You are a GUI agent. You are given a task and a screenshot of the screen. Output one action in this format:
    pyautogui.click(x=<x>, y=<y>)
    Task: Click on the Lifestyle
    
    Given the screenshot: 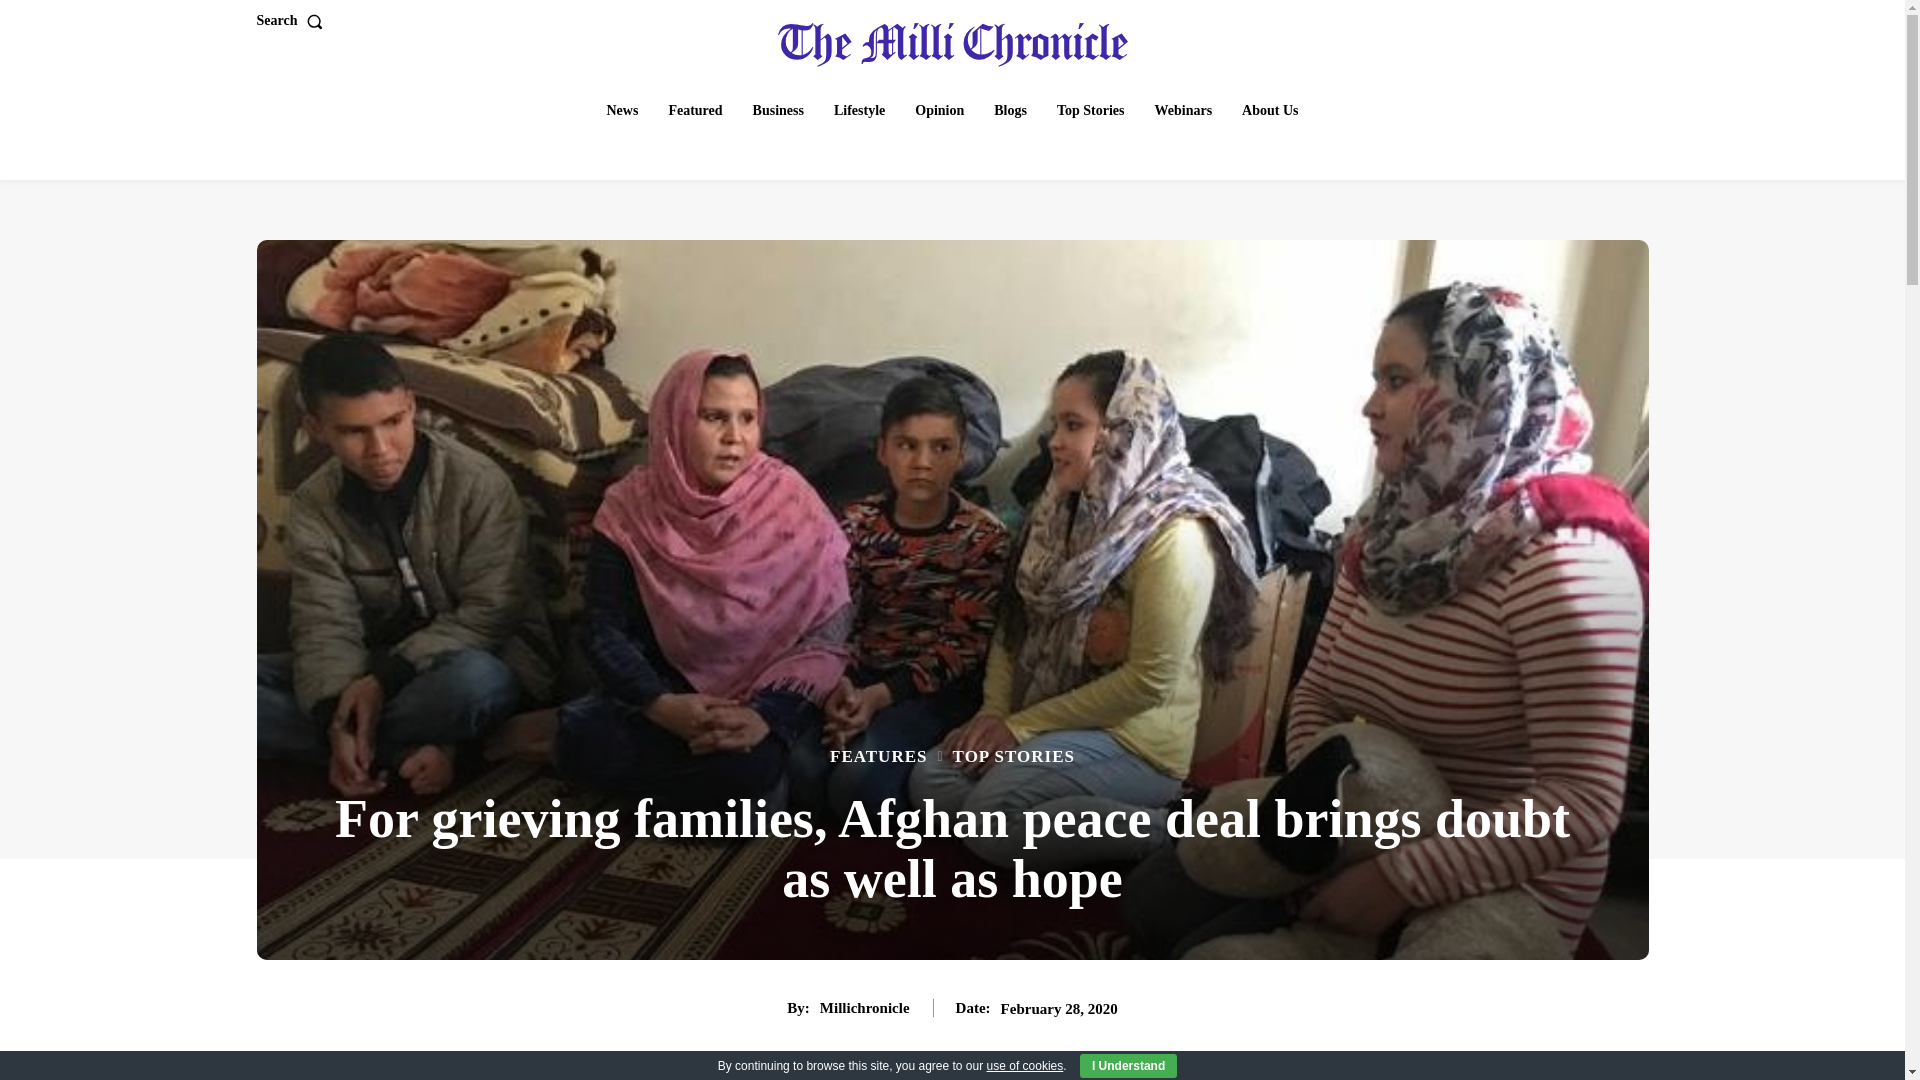 What is the action you would take?
    pyautogui.click(x=858, y=110)
    